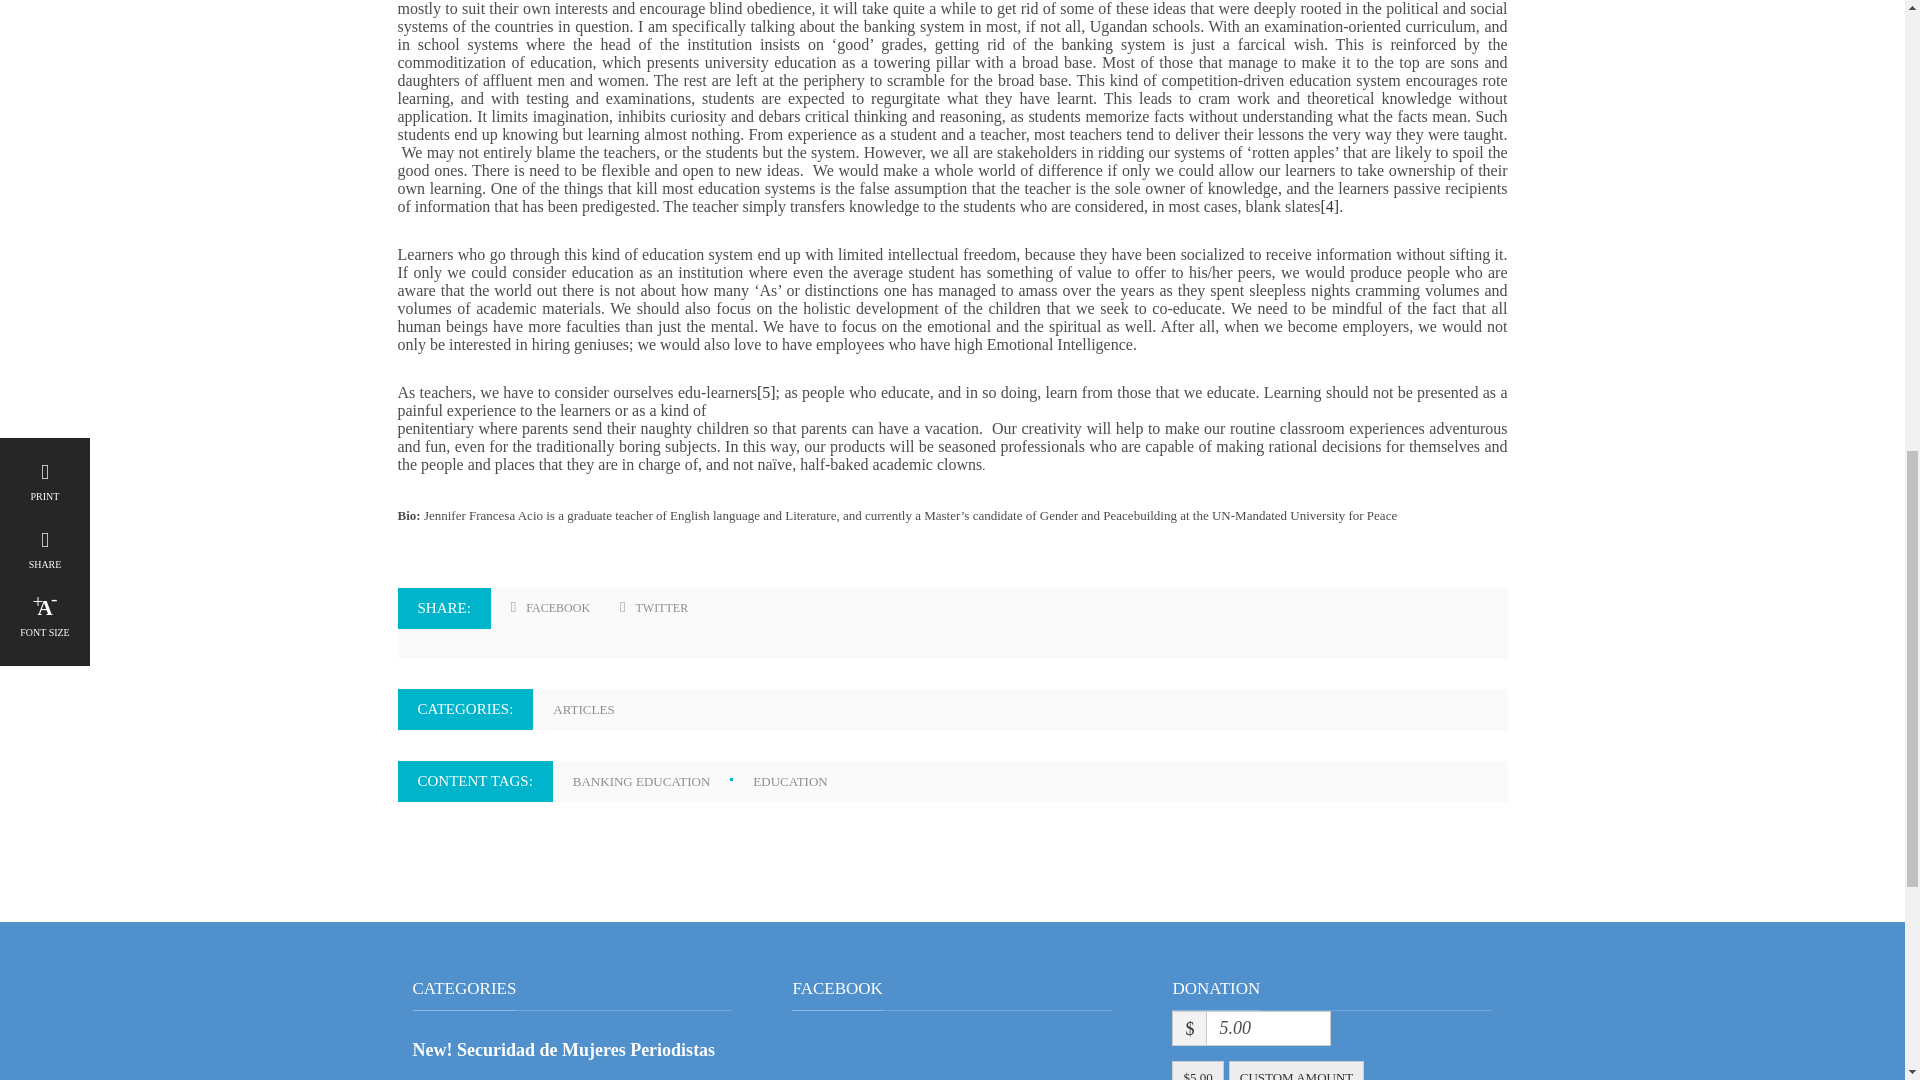  Describe the element at coordinates (592, 710) in the screenshot. I see `ARTICLES` at that location.